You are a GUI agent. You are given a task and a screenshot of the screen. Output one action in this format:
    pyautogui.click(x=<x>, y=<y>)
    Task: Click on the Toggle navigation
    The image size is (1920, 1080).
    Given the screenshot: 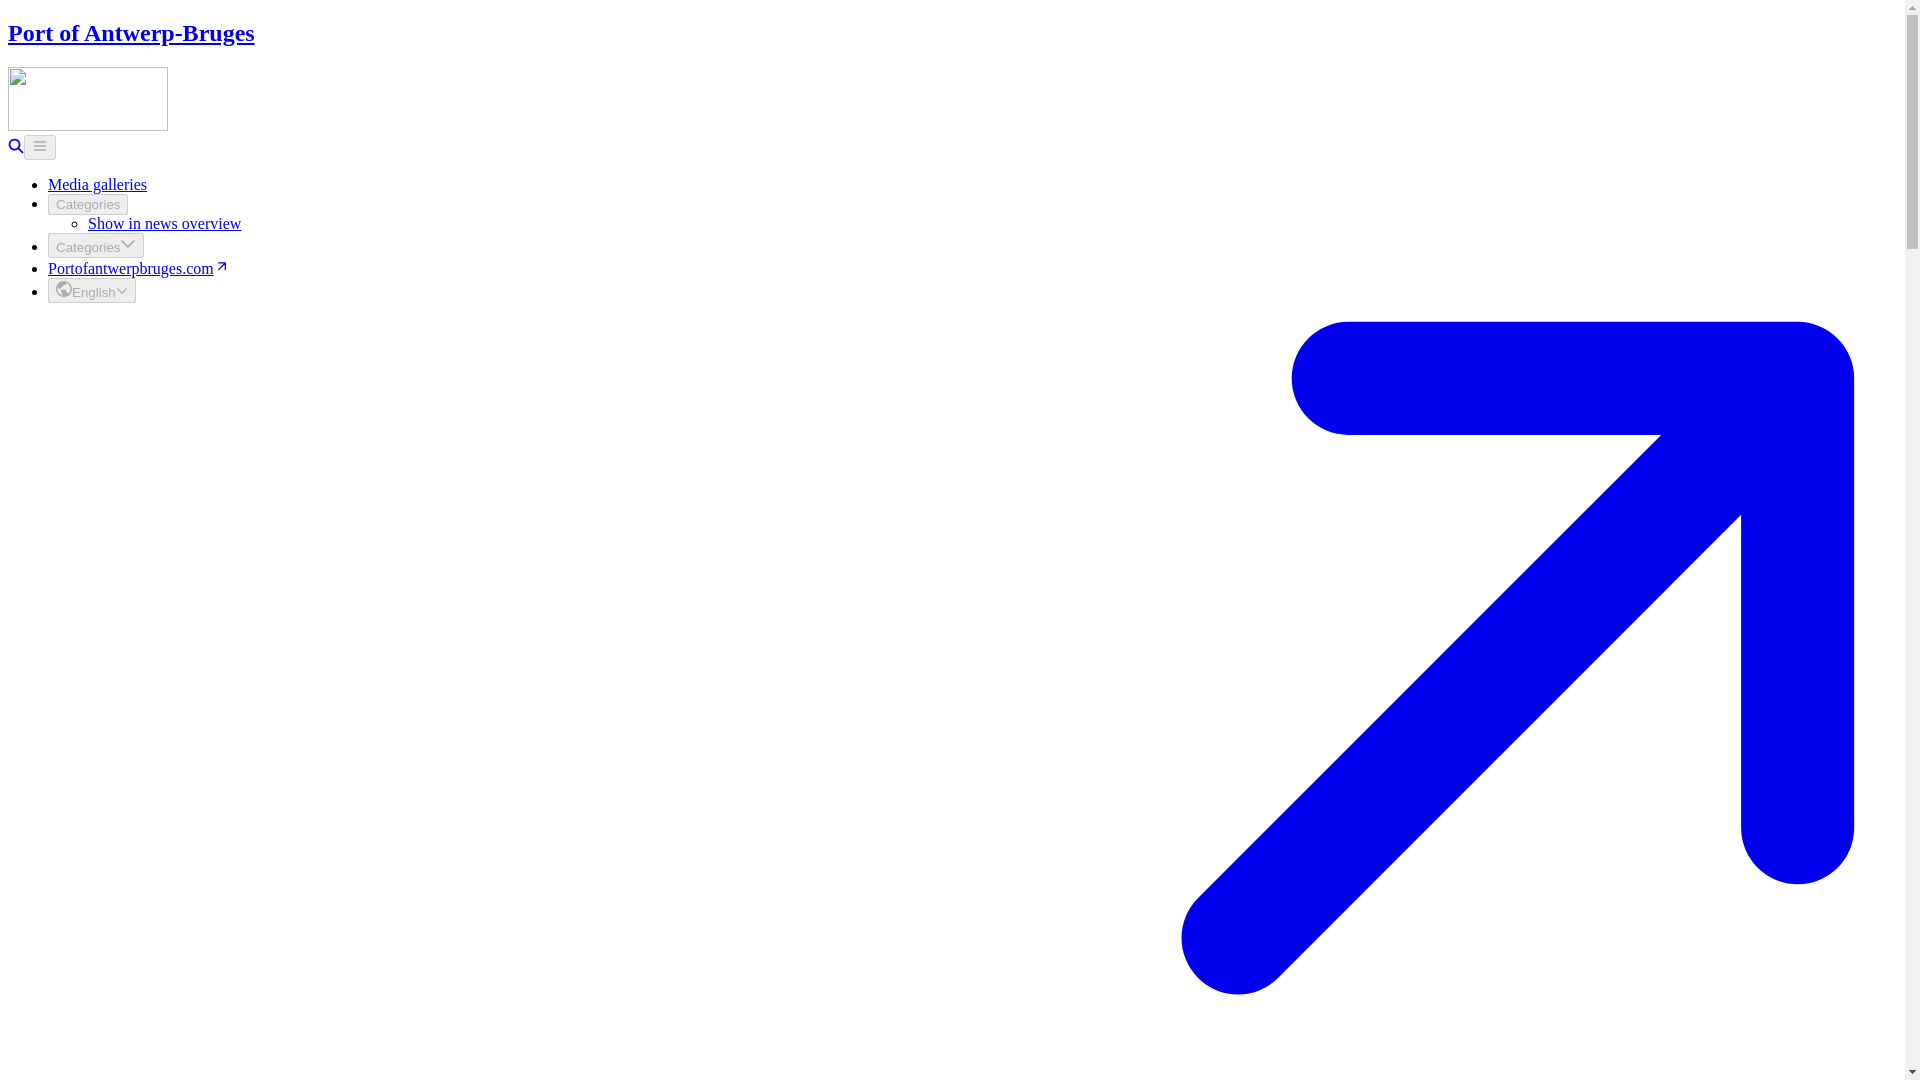 What is the action you would take?
    pyautogui.click(x=39, y=147)
    